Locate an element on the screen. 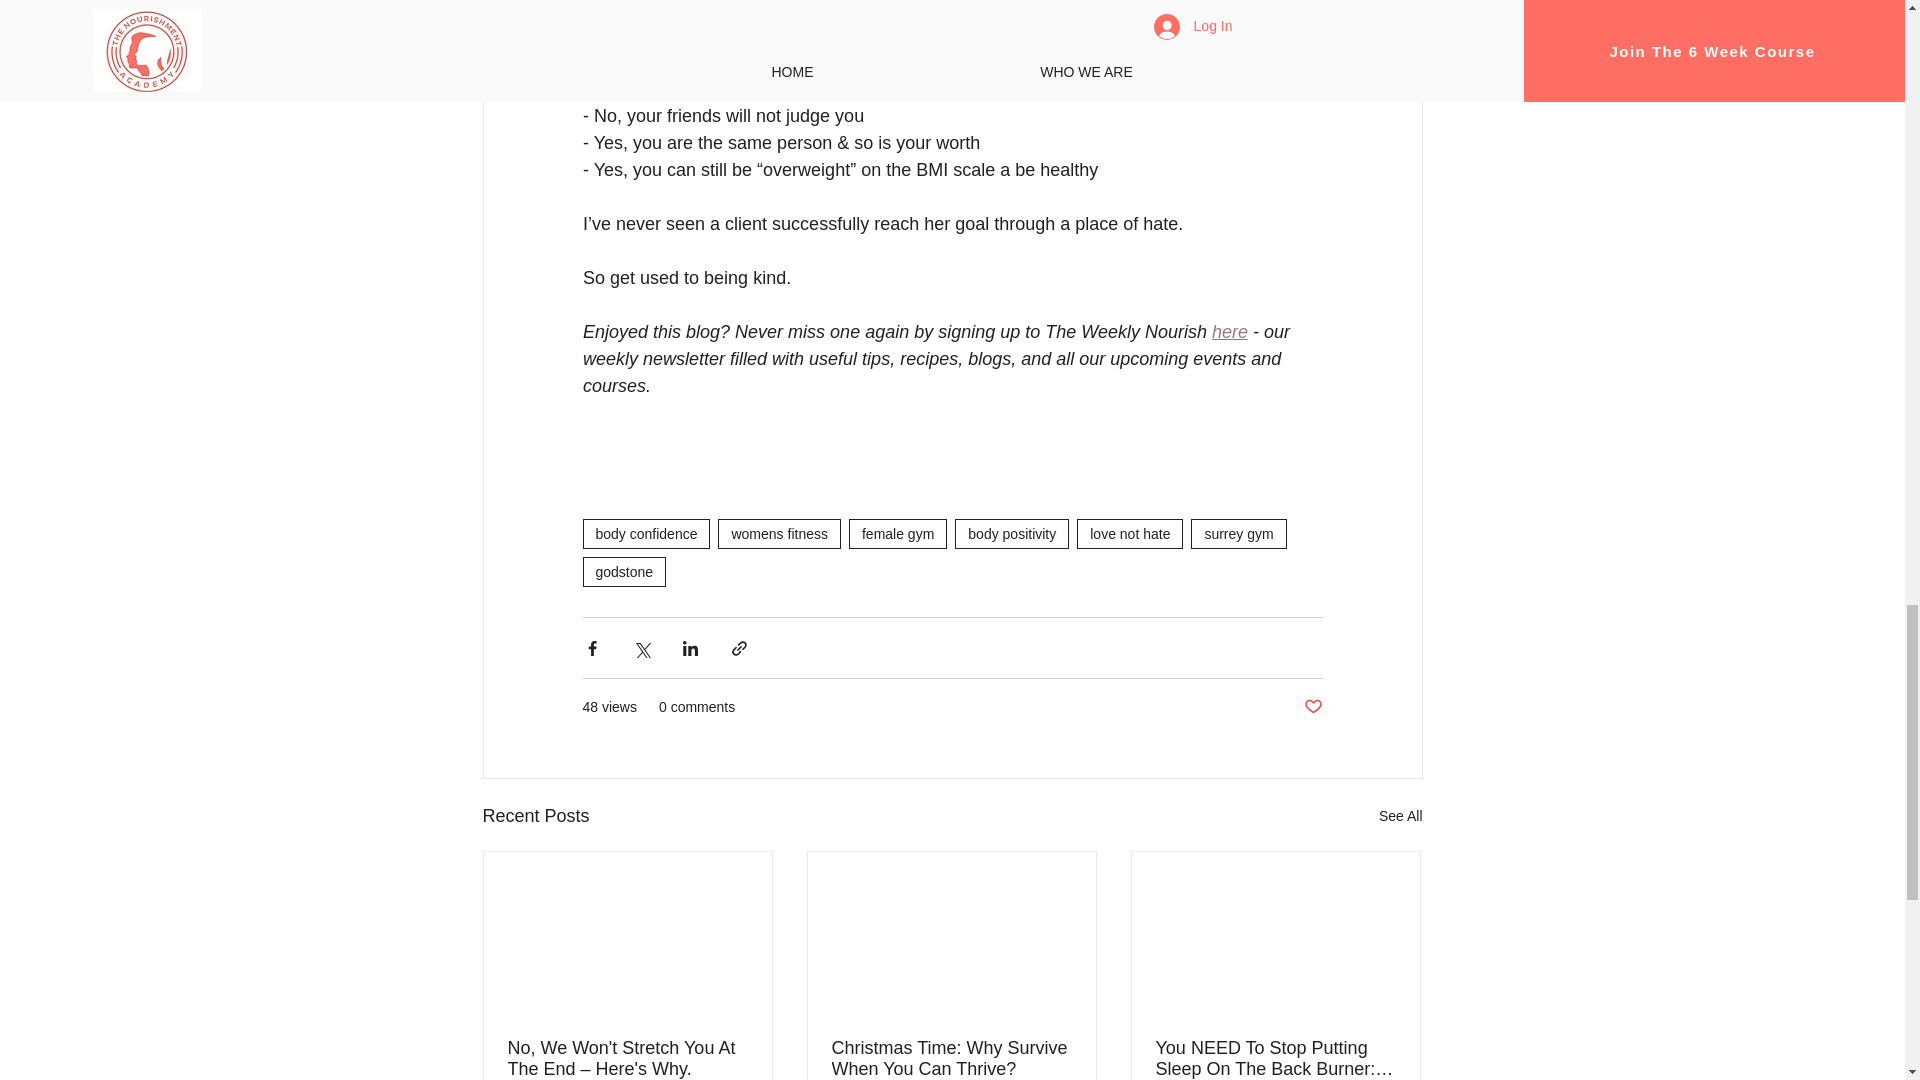 This screenshot has width=1920, height=1080. godstone is located at coordinates (624, 572).